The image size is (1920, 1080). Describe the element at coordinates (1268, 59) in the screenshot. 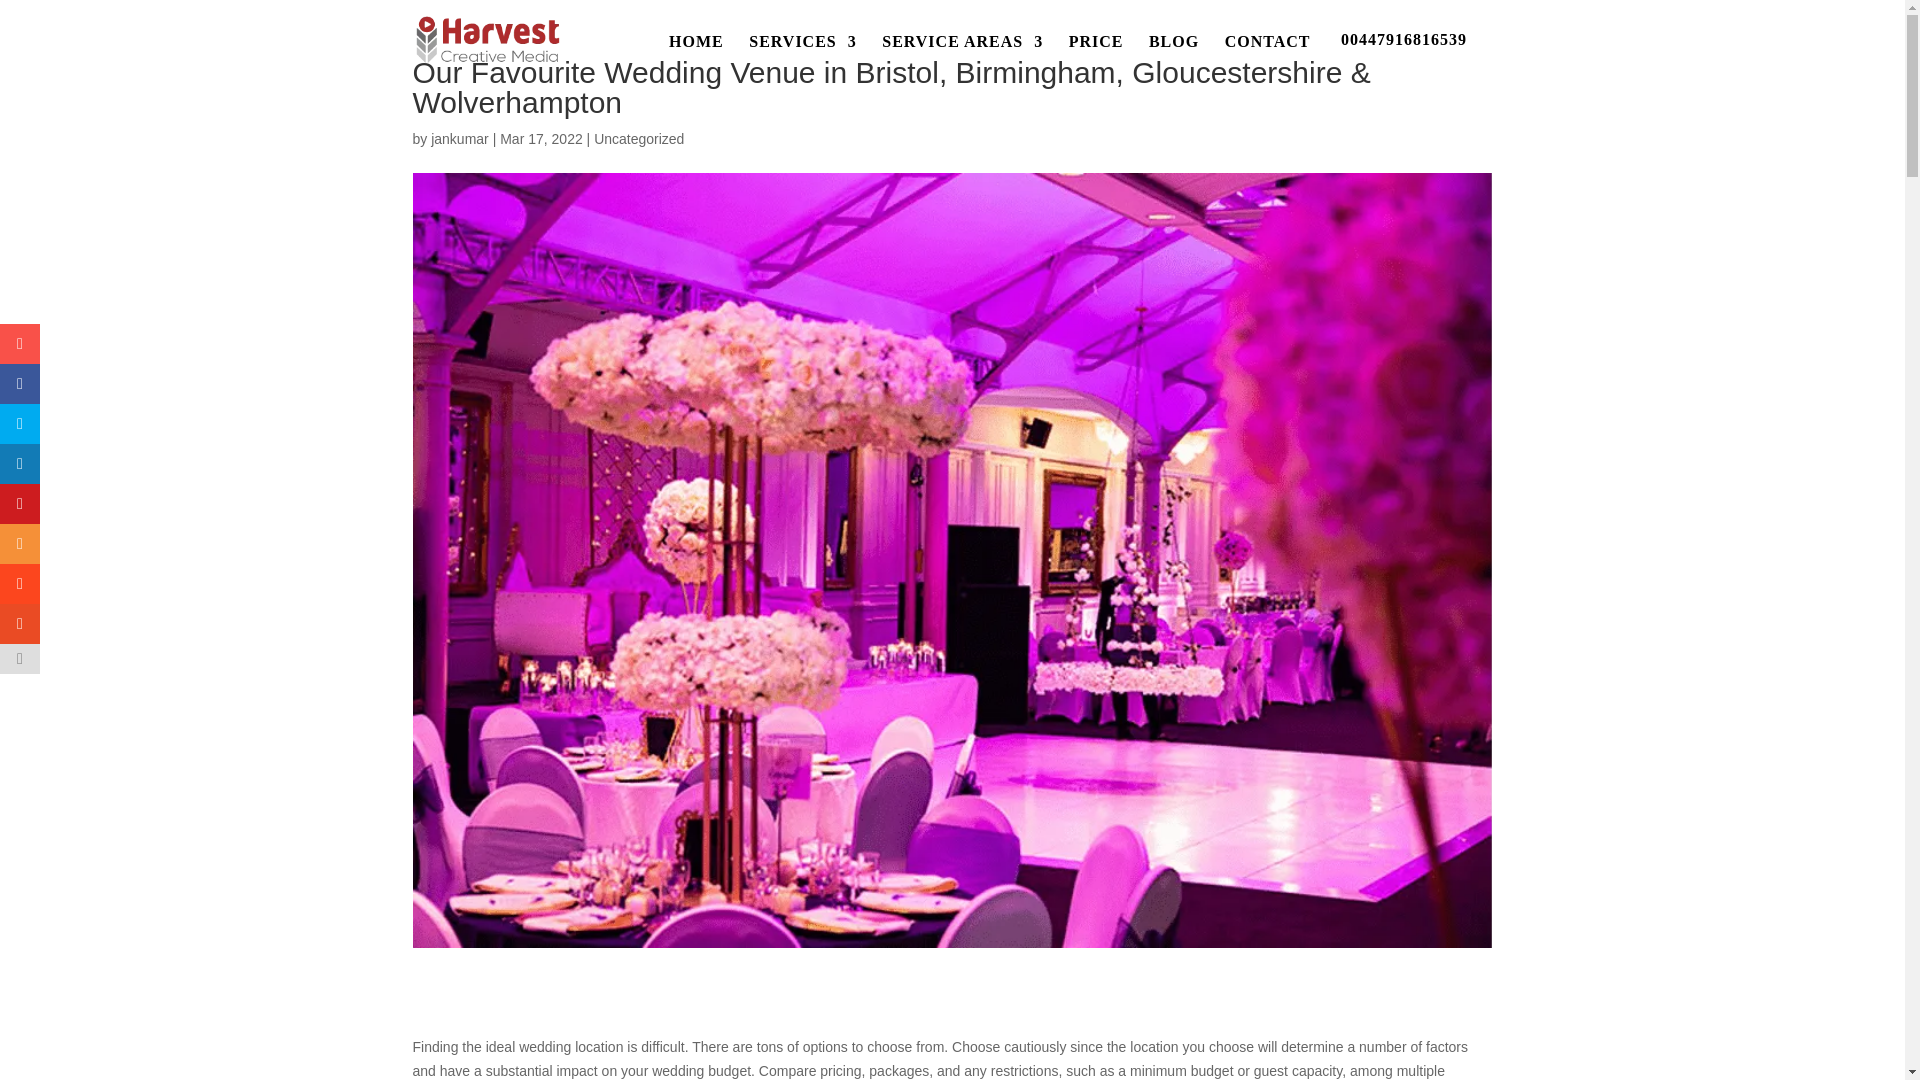

I see `CONTACT` at that location.